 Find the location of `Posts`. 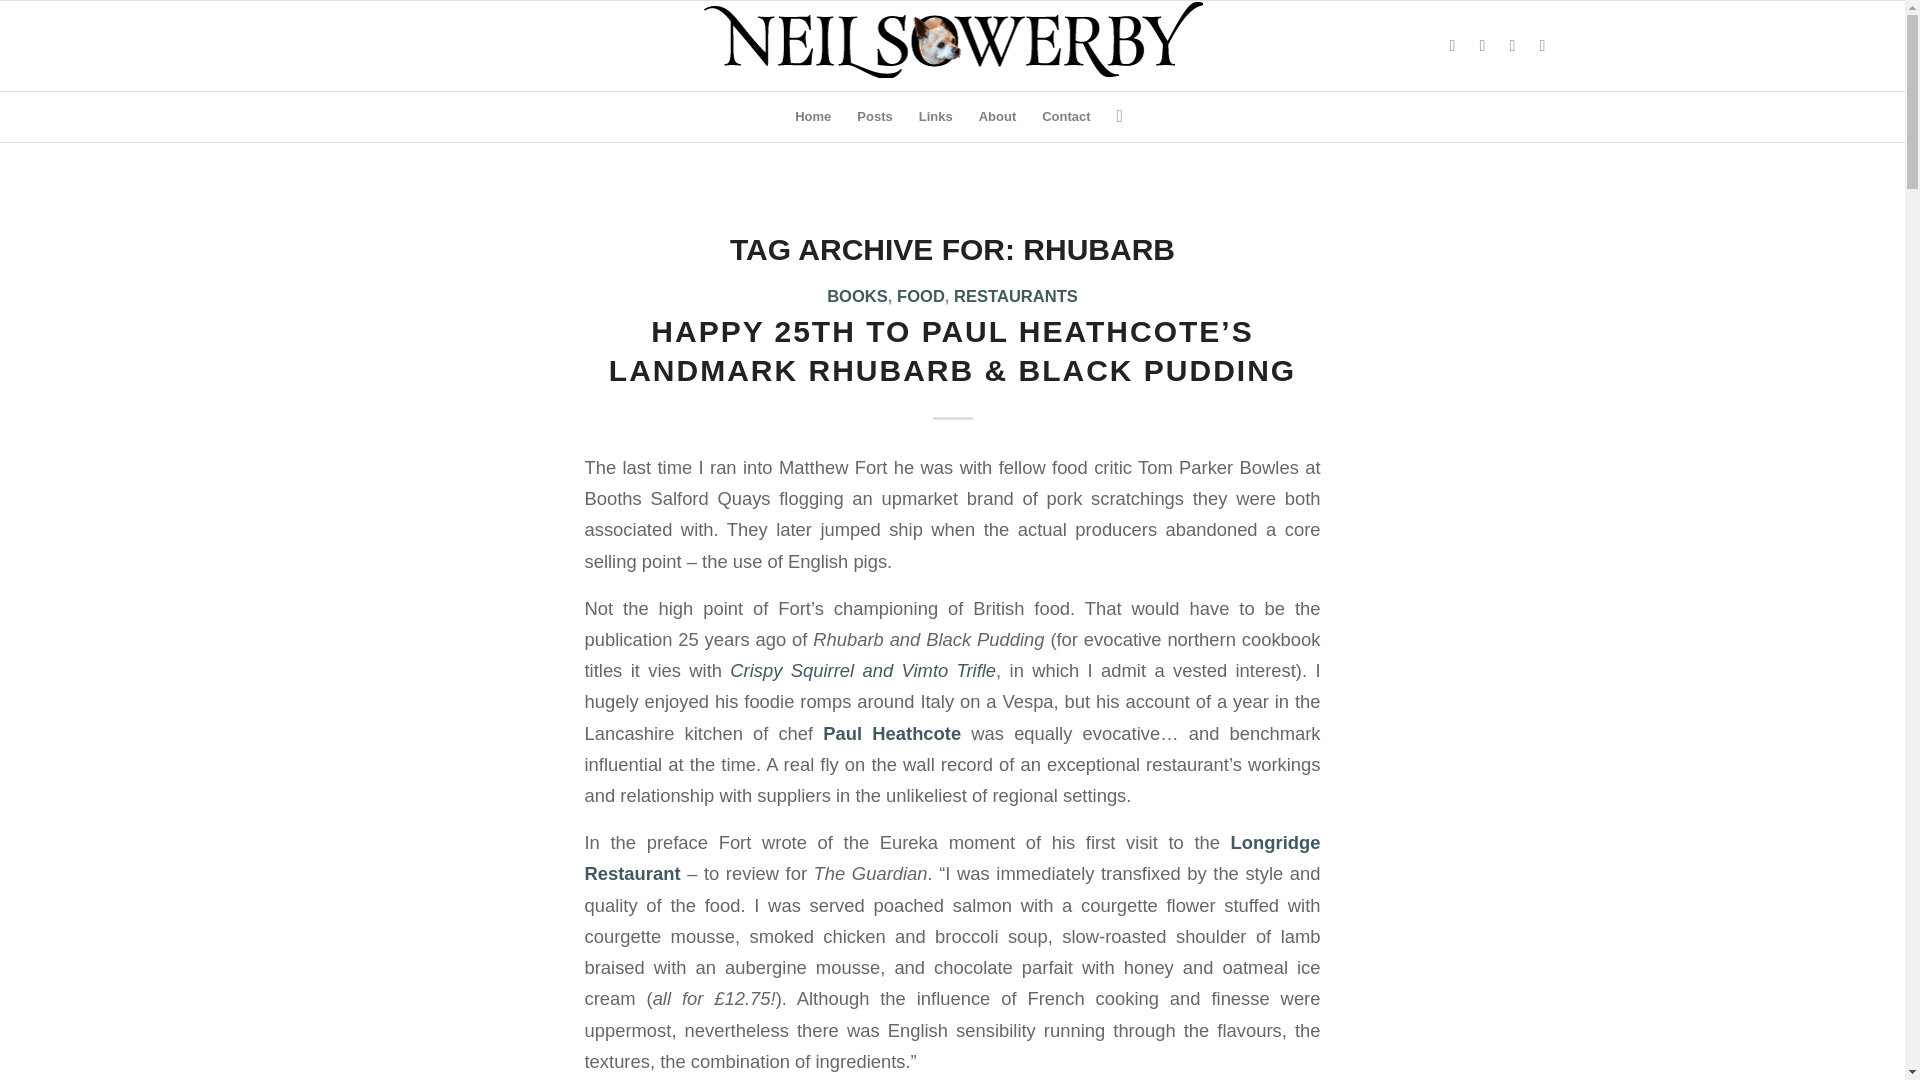

Posts is located at coordinates (874, 116).